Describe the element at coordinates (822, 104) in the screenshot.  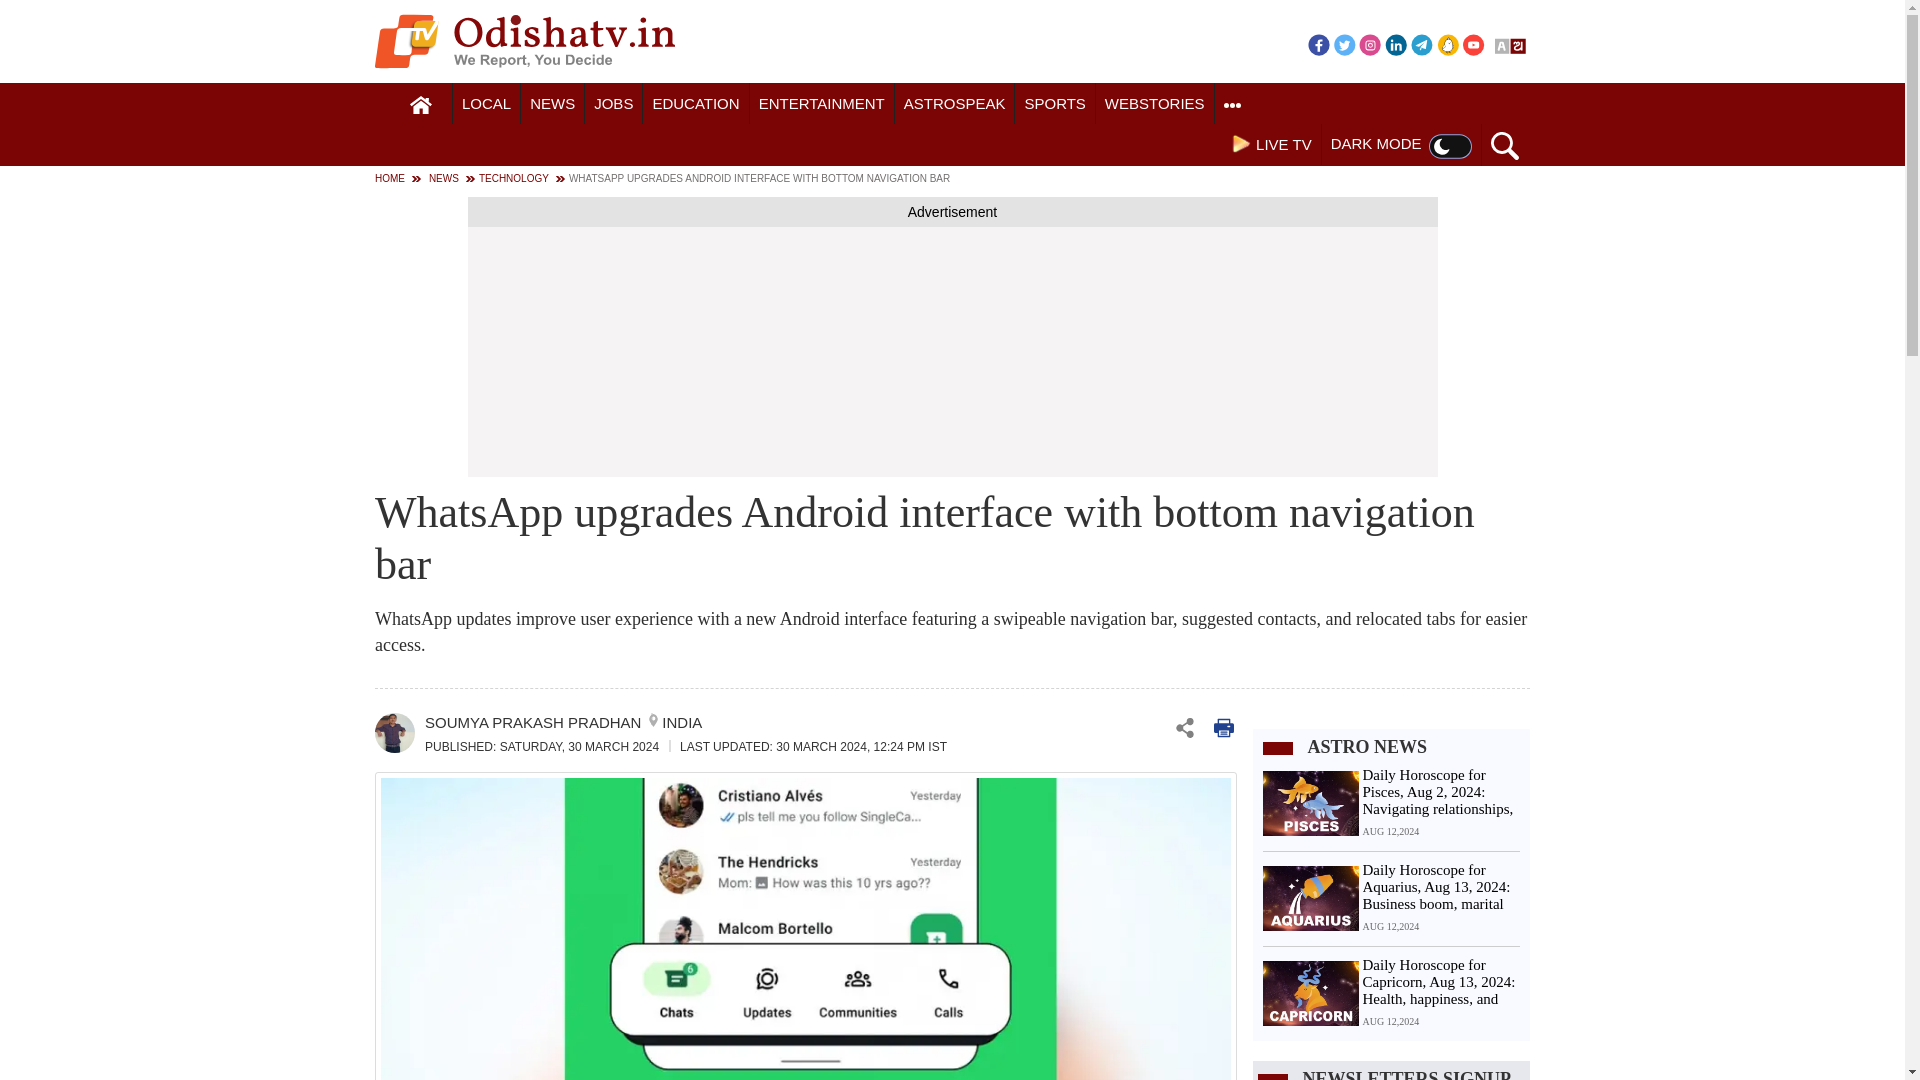
I see `ENTERTAINMENT` at that location.